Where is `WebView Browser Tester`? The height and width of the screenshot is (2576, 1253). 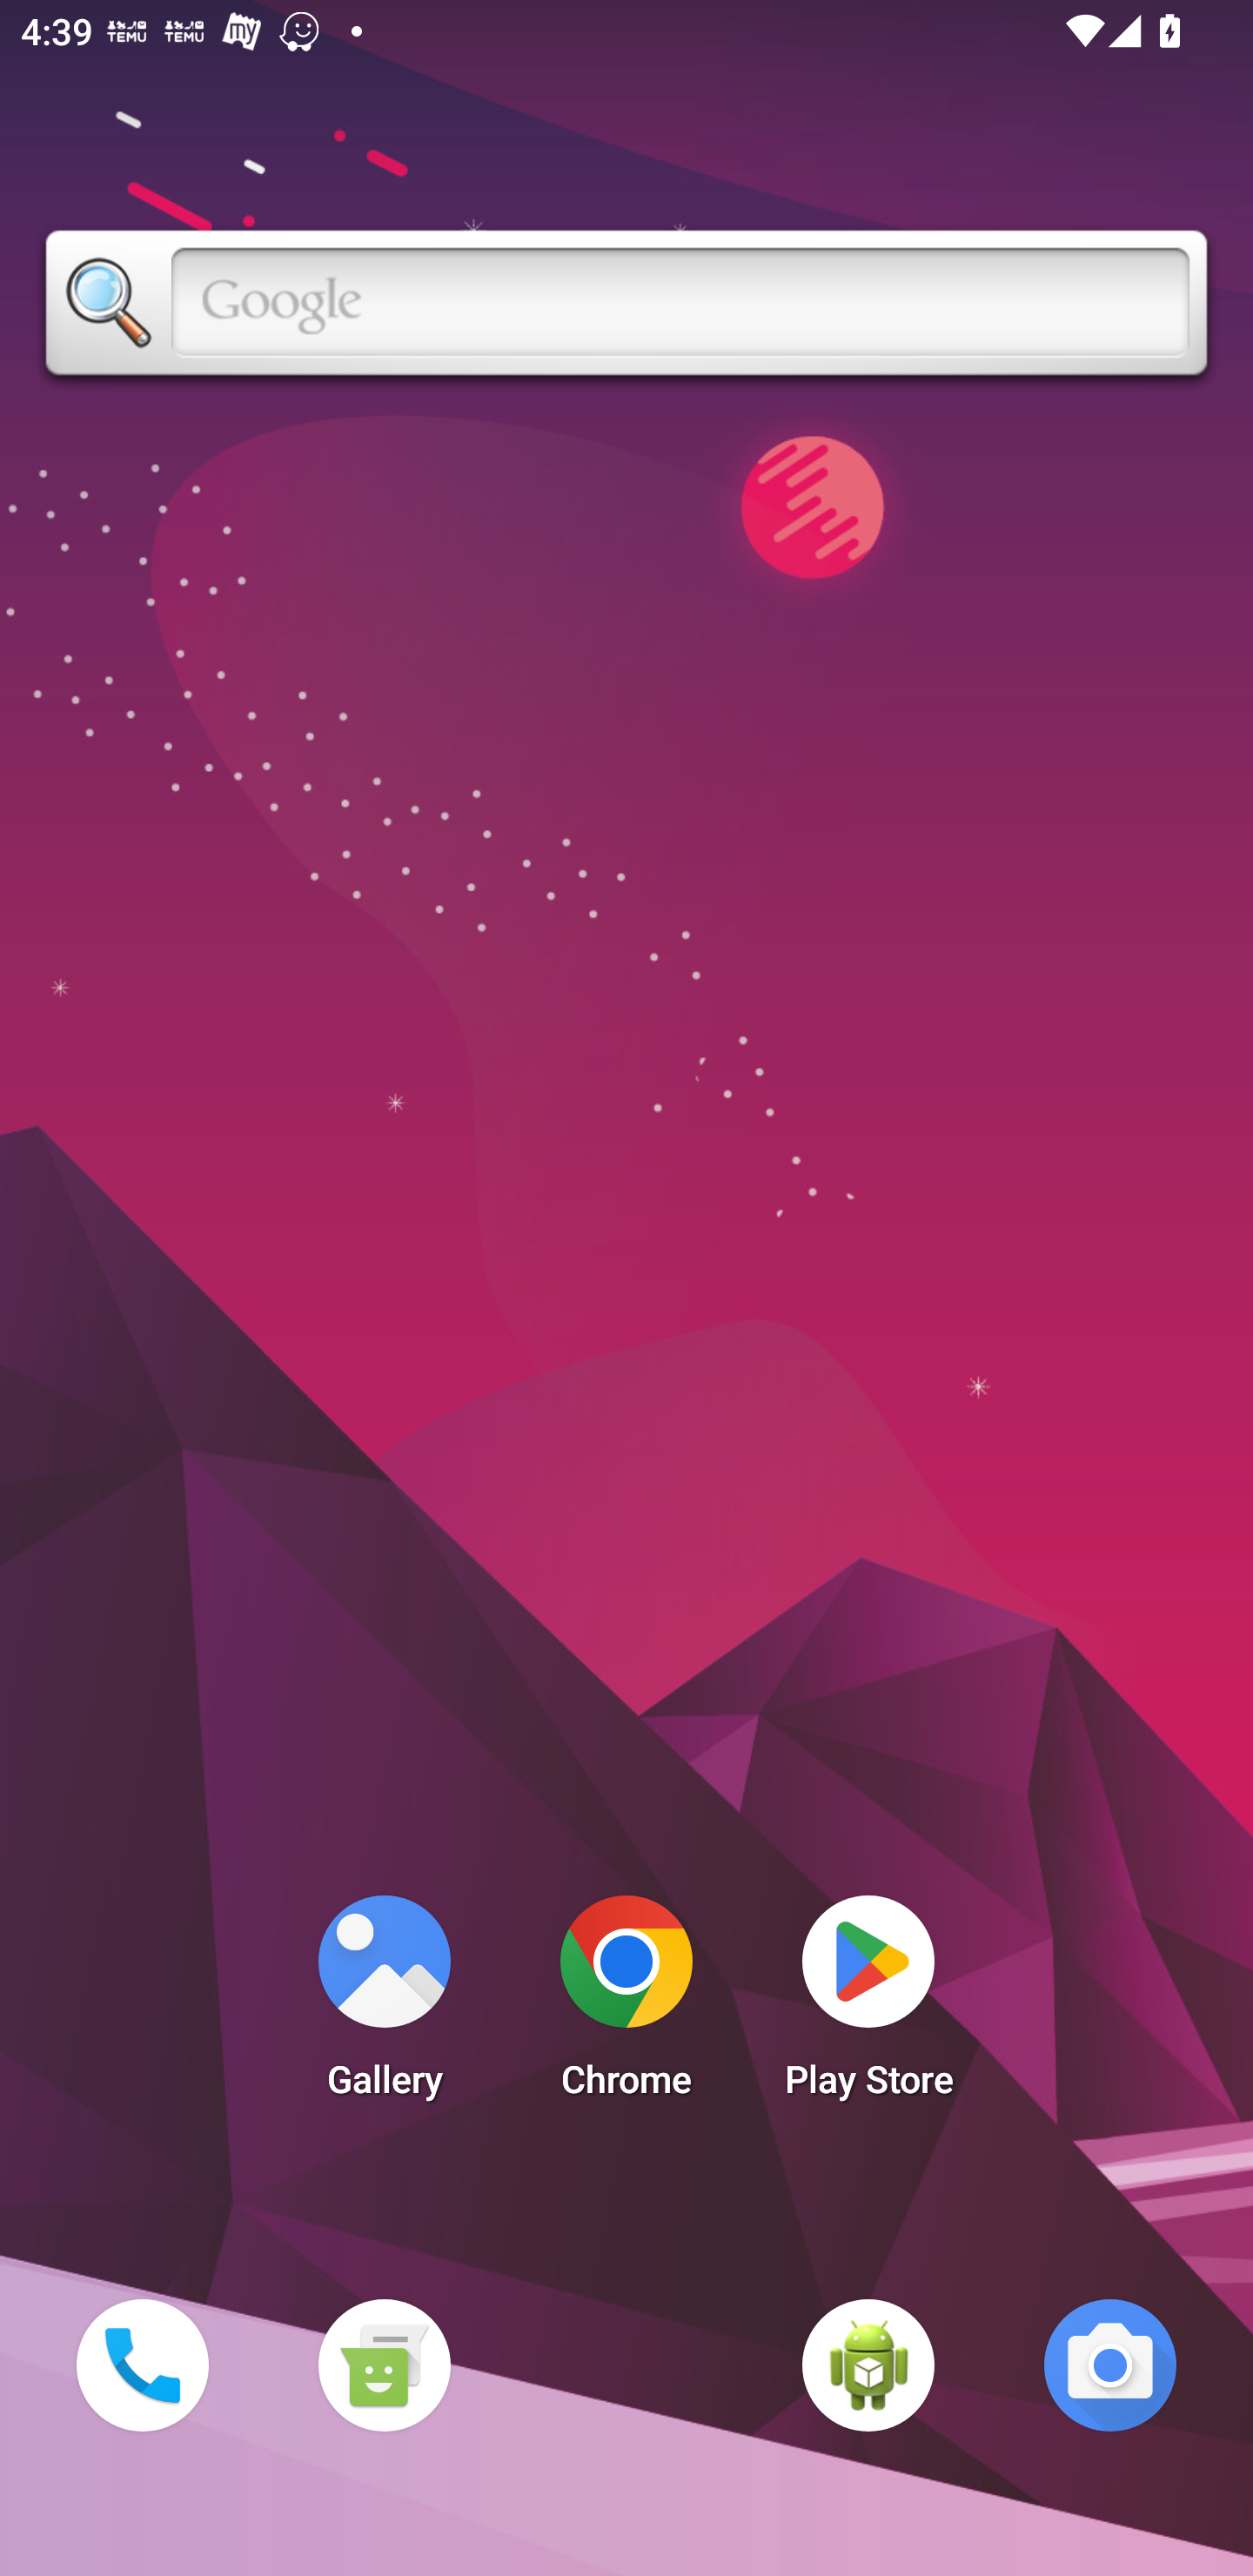
WebView Browser Tester is located at coordinates (868, 2365).